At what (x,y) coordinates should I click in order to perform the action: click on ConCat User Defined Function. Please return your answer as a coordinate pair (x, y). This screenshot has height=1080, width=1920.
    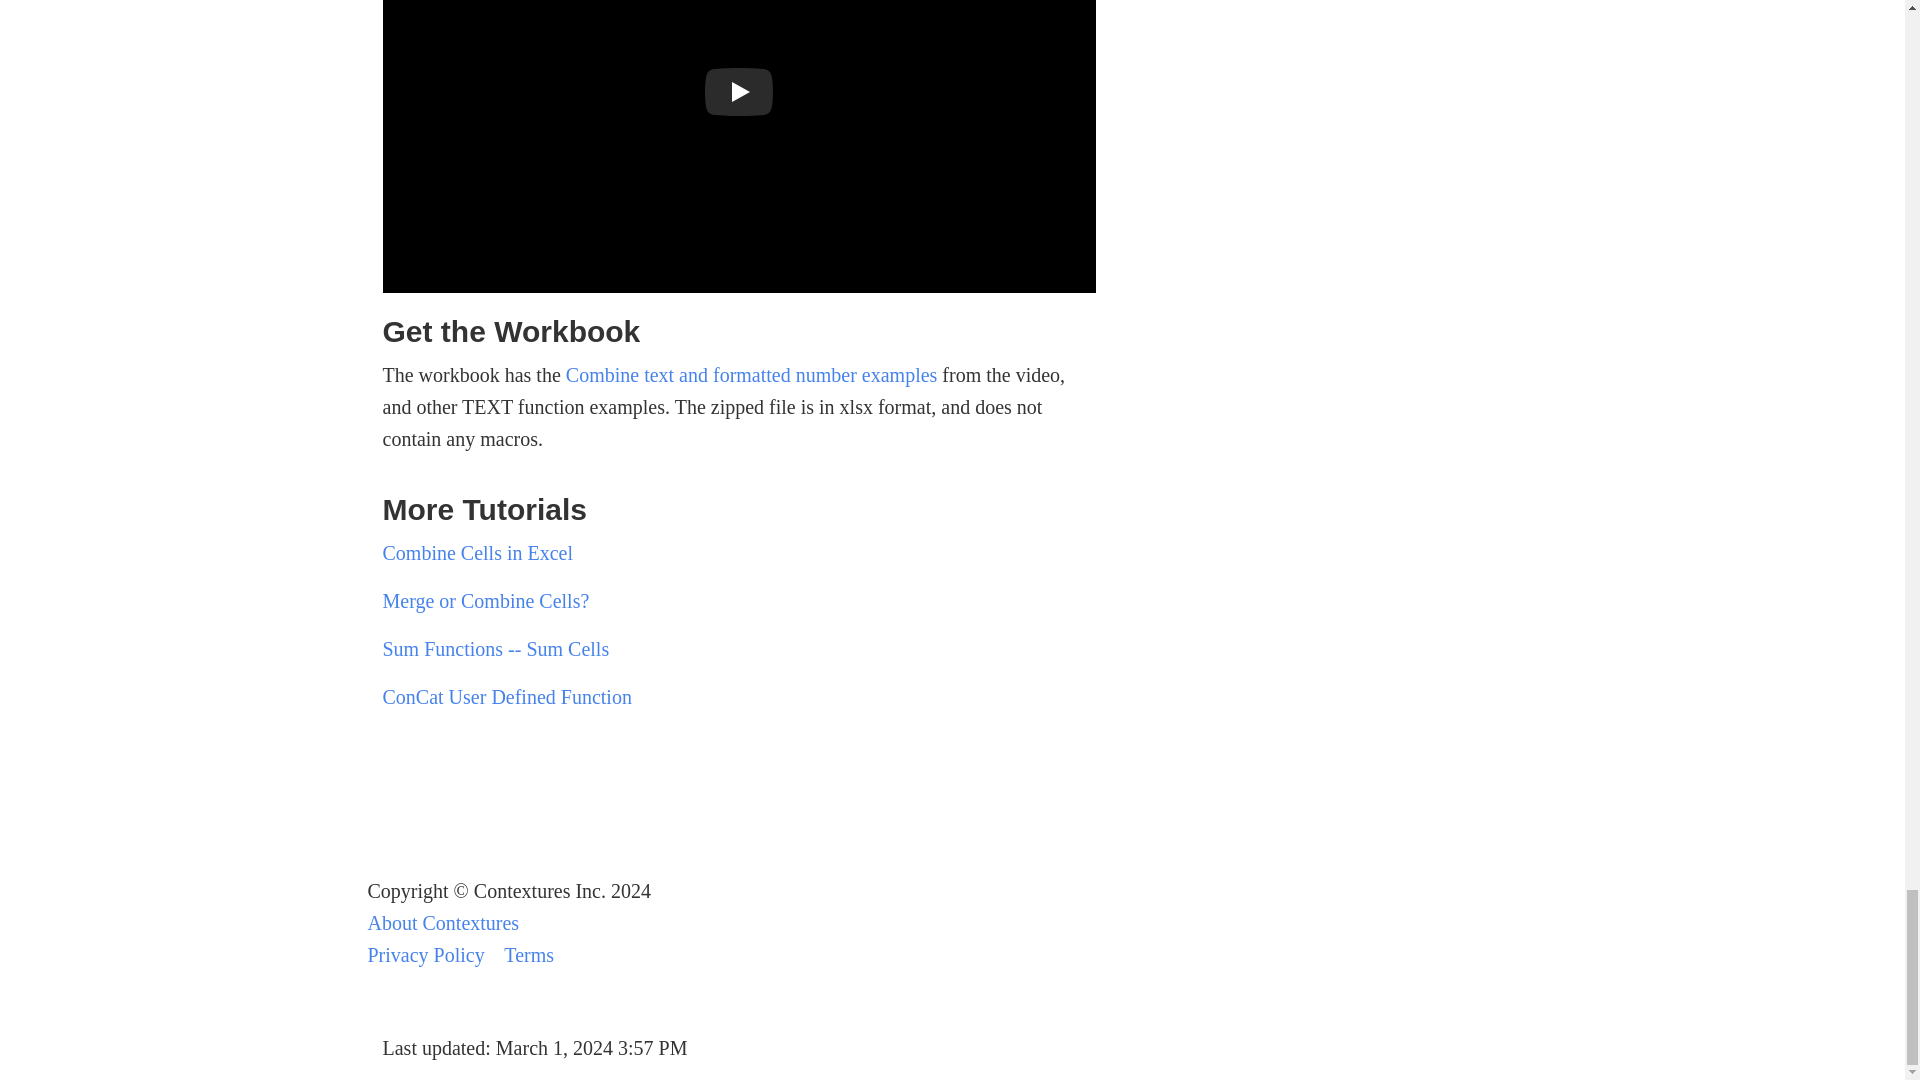
    Looking at the image, I should click on (506, 696).